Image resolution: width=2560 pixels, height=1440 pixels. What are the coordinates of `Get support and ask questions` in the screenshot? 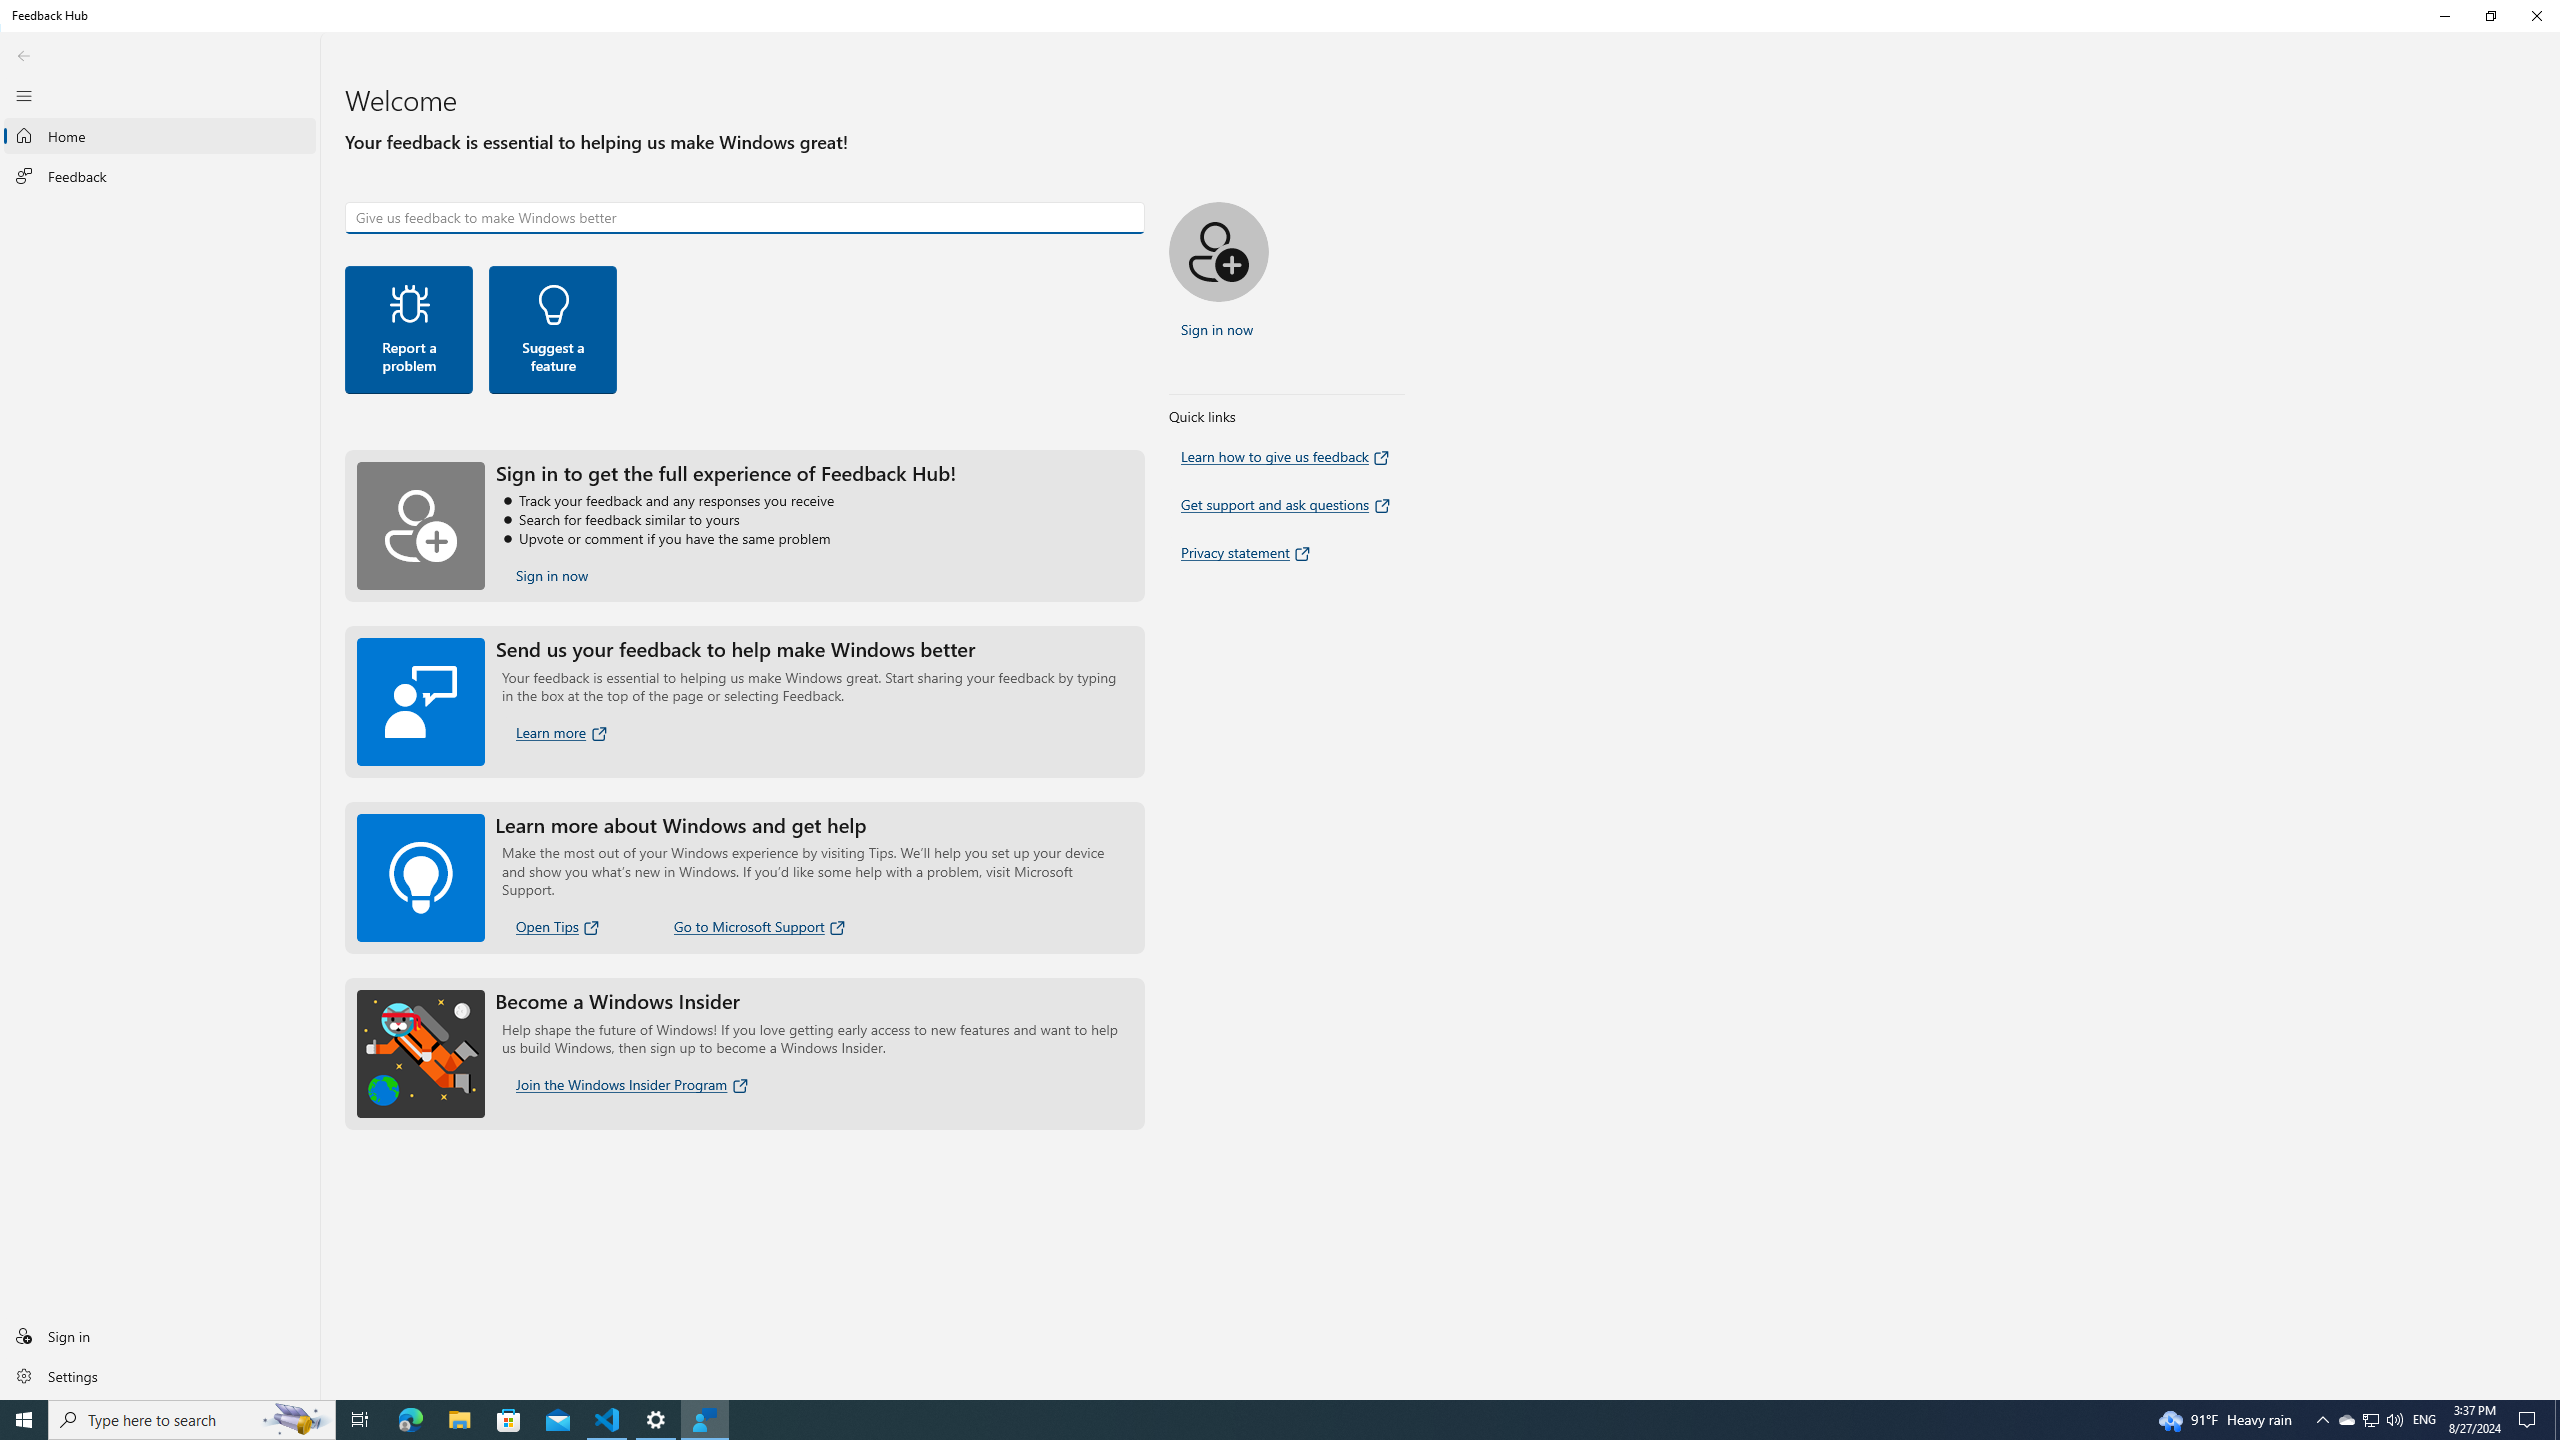 It's located at (1287, 505).